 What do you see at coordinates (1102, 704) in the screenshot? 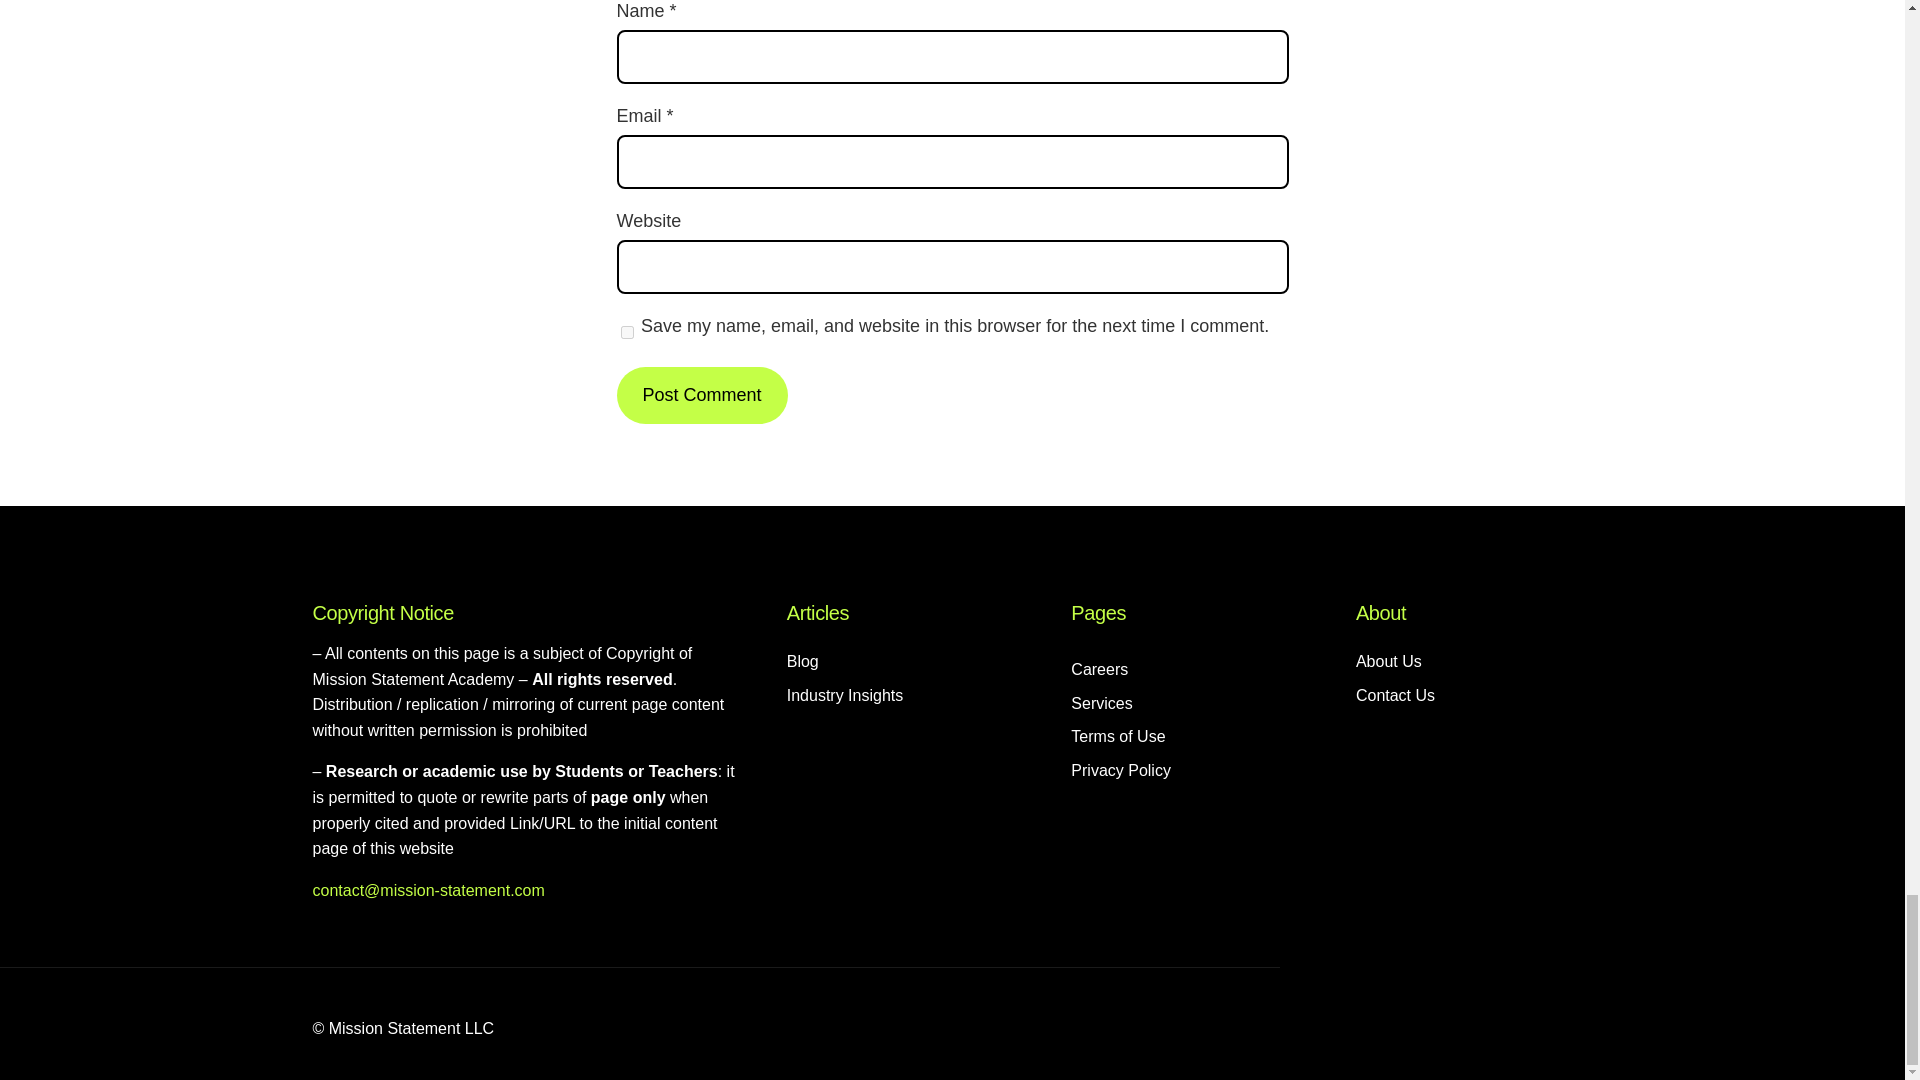
I see `Services` at bounding box center [1102, 704].